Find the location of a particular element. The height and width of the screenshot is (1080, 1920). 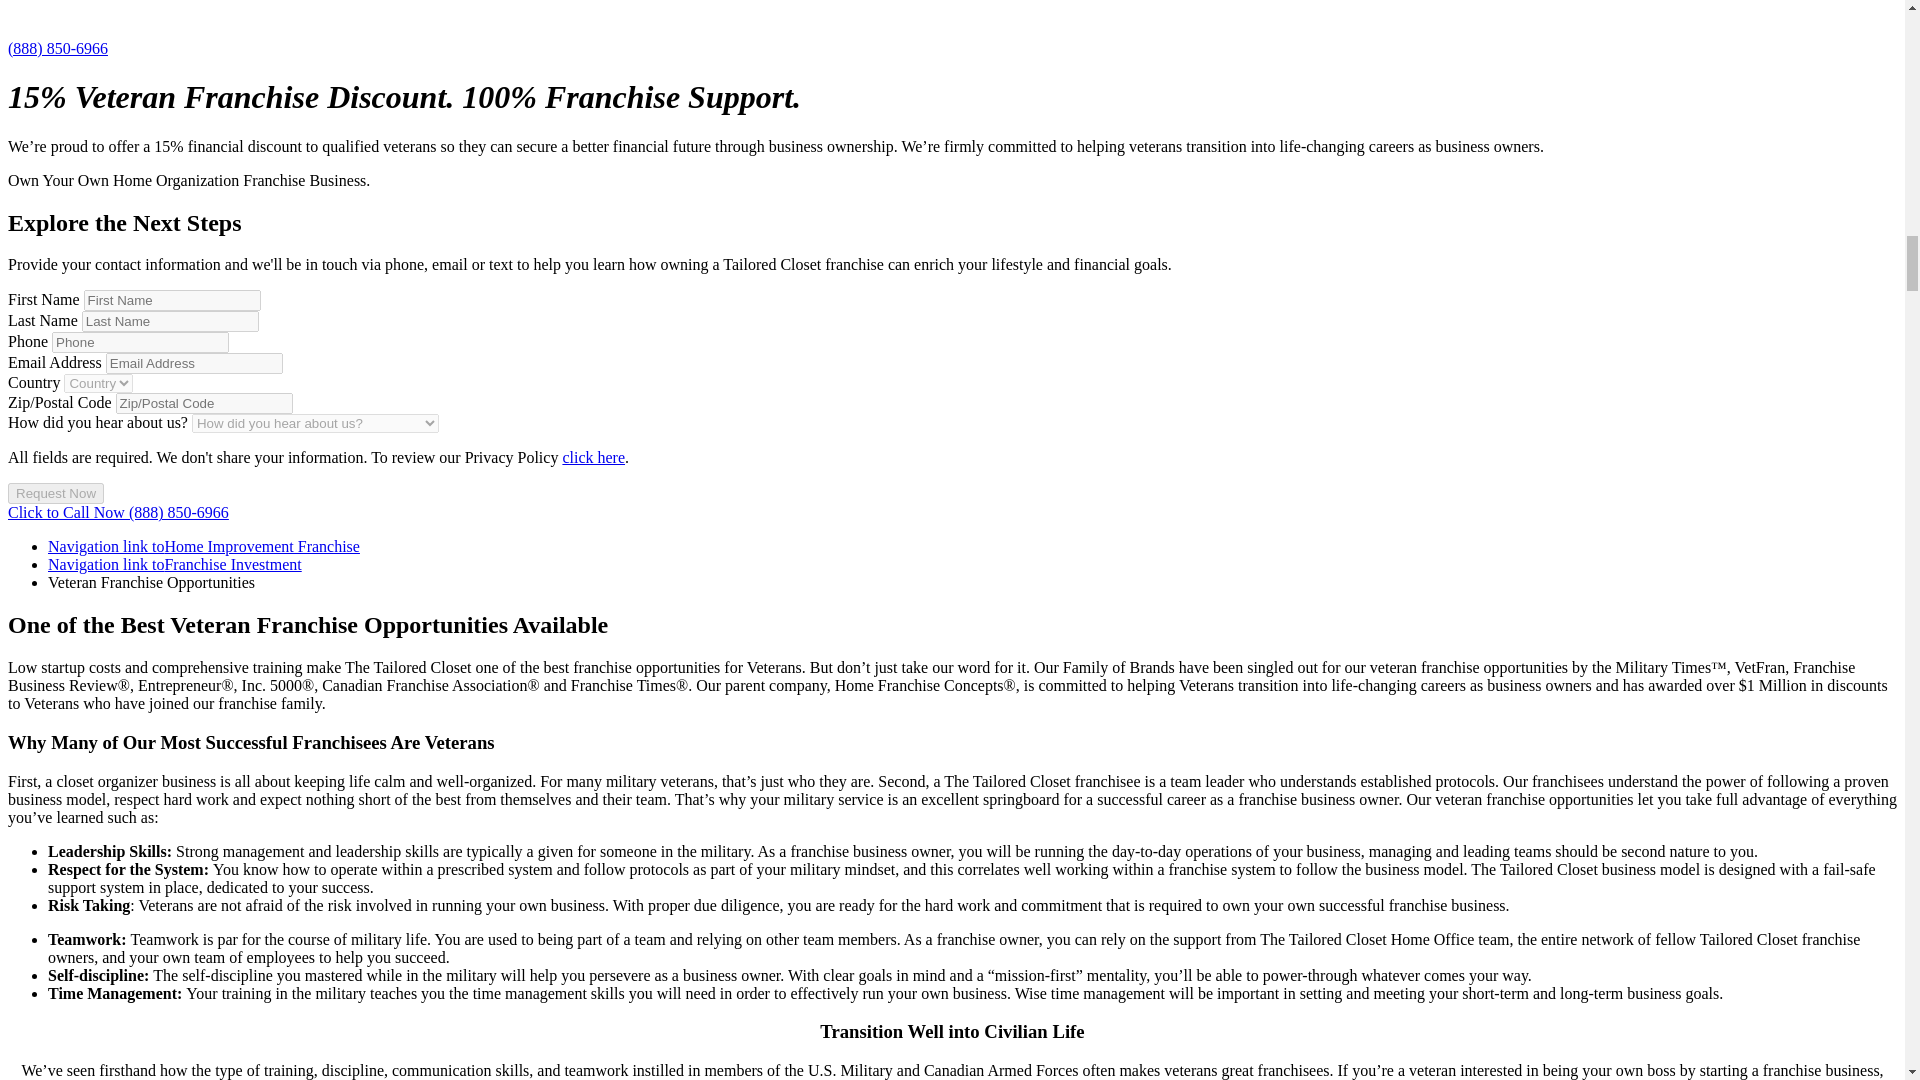

Click here is located at coordinates (594, 457).